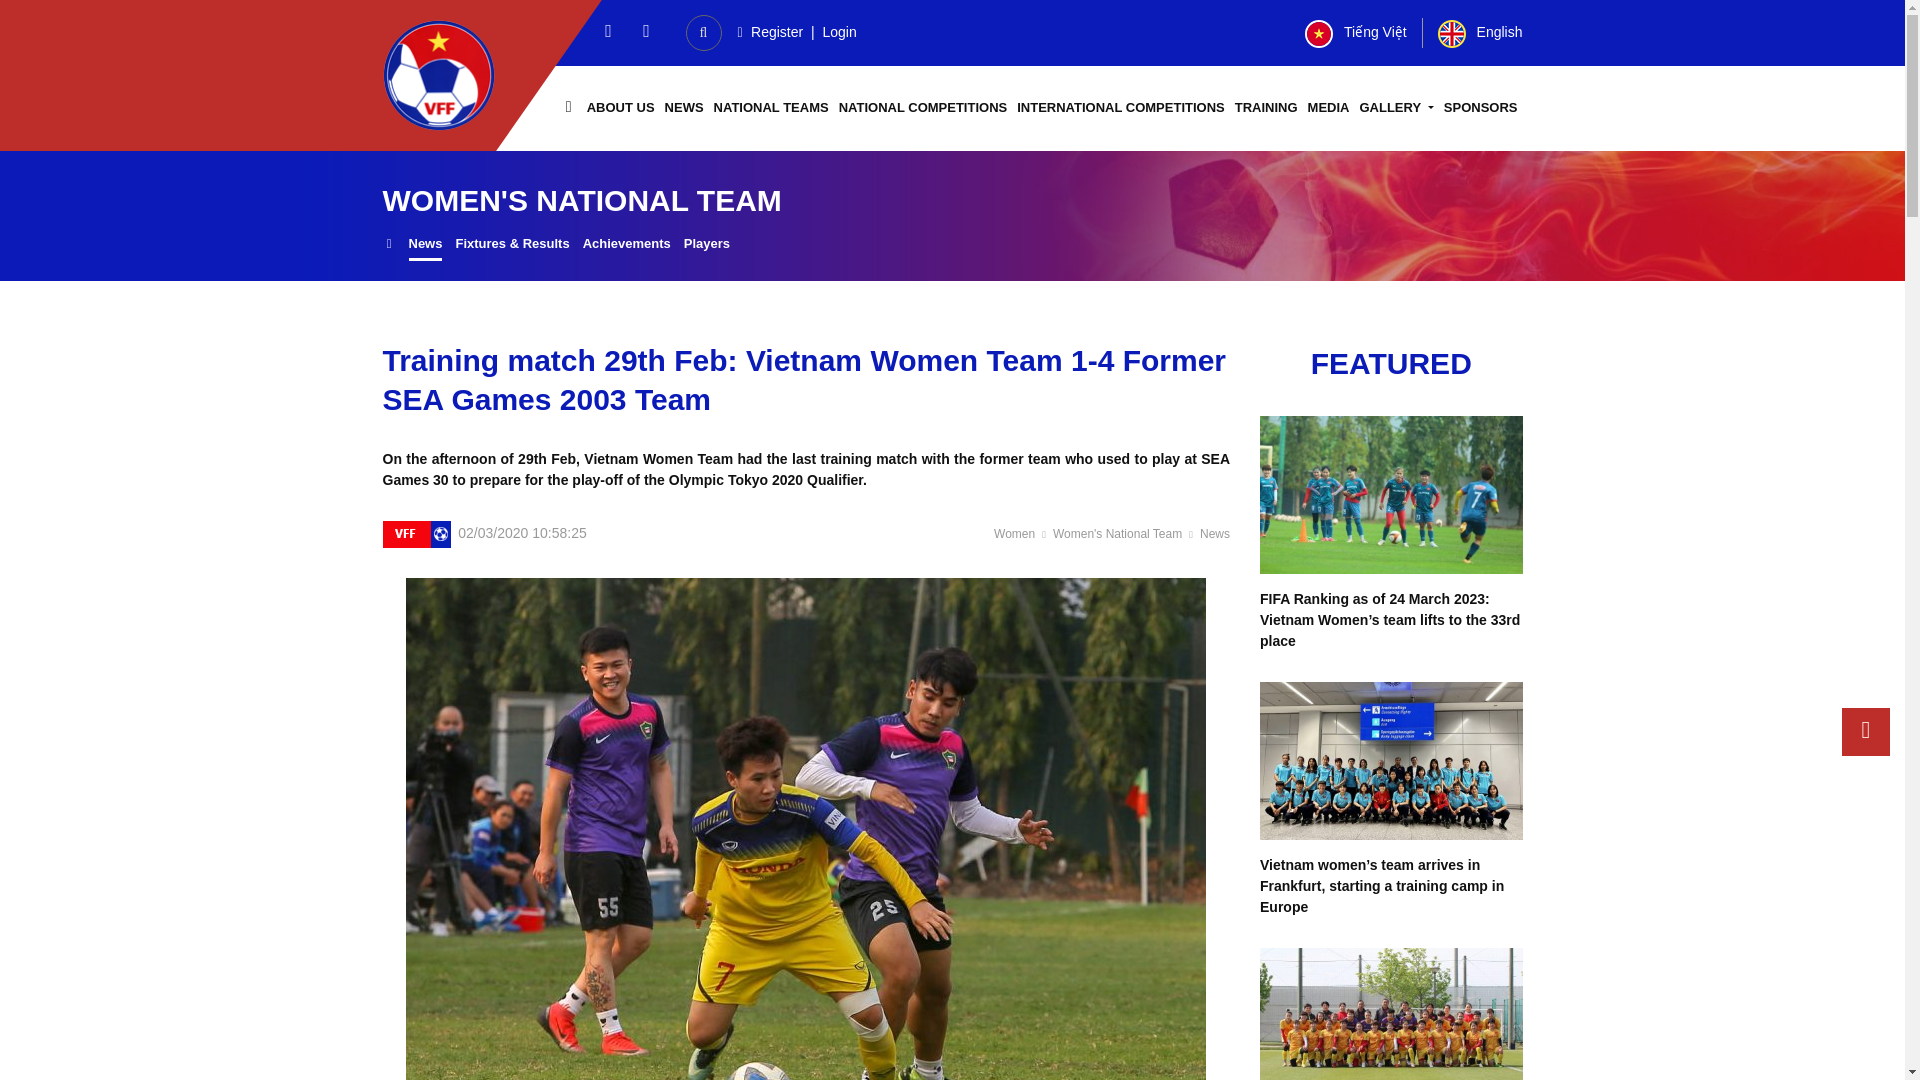 This screenshot has width=1920, height=1080. What do you see at coordinates (1266, 108) in the screenshot?
I see `TRAINING` at bounding box center [1266, 108].